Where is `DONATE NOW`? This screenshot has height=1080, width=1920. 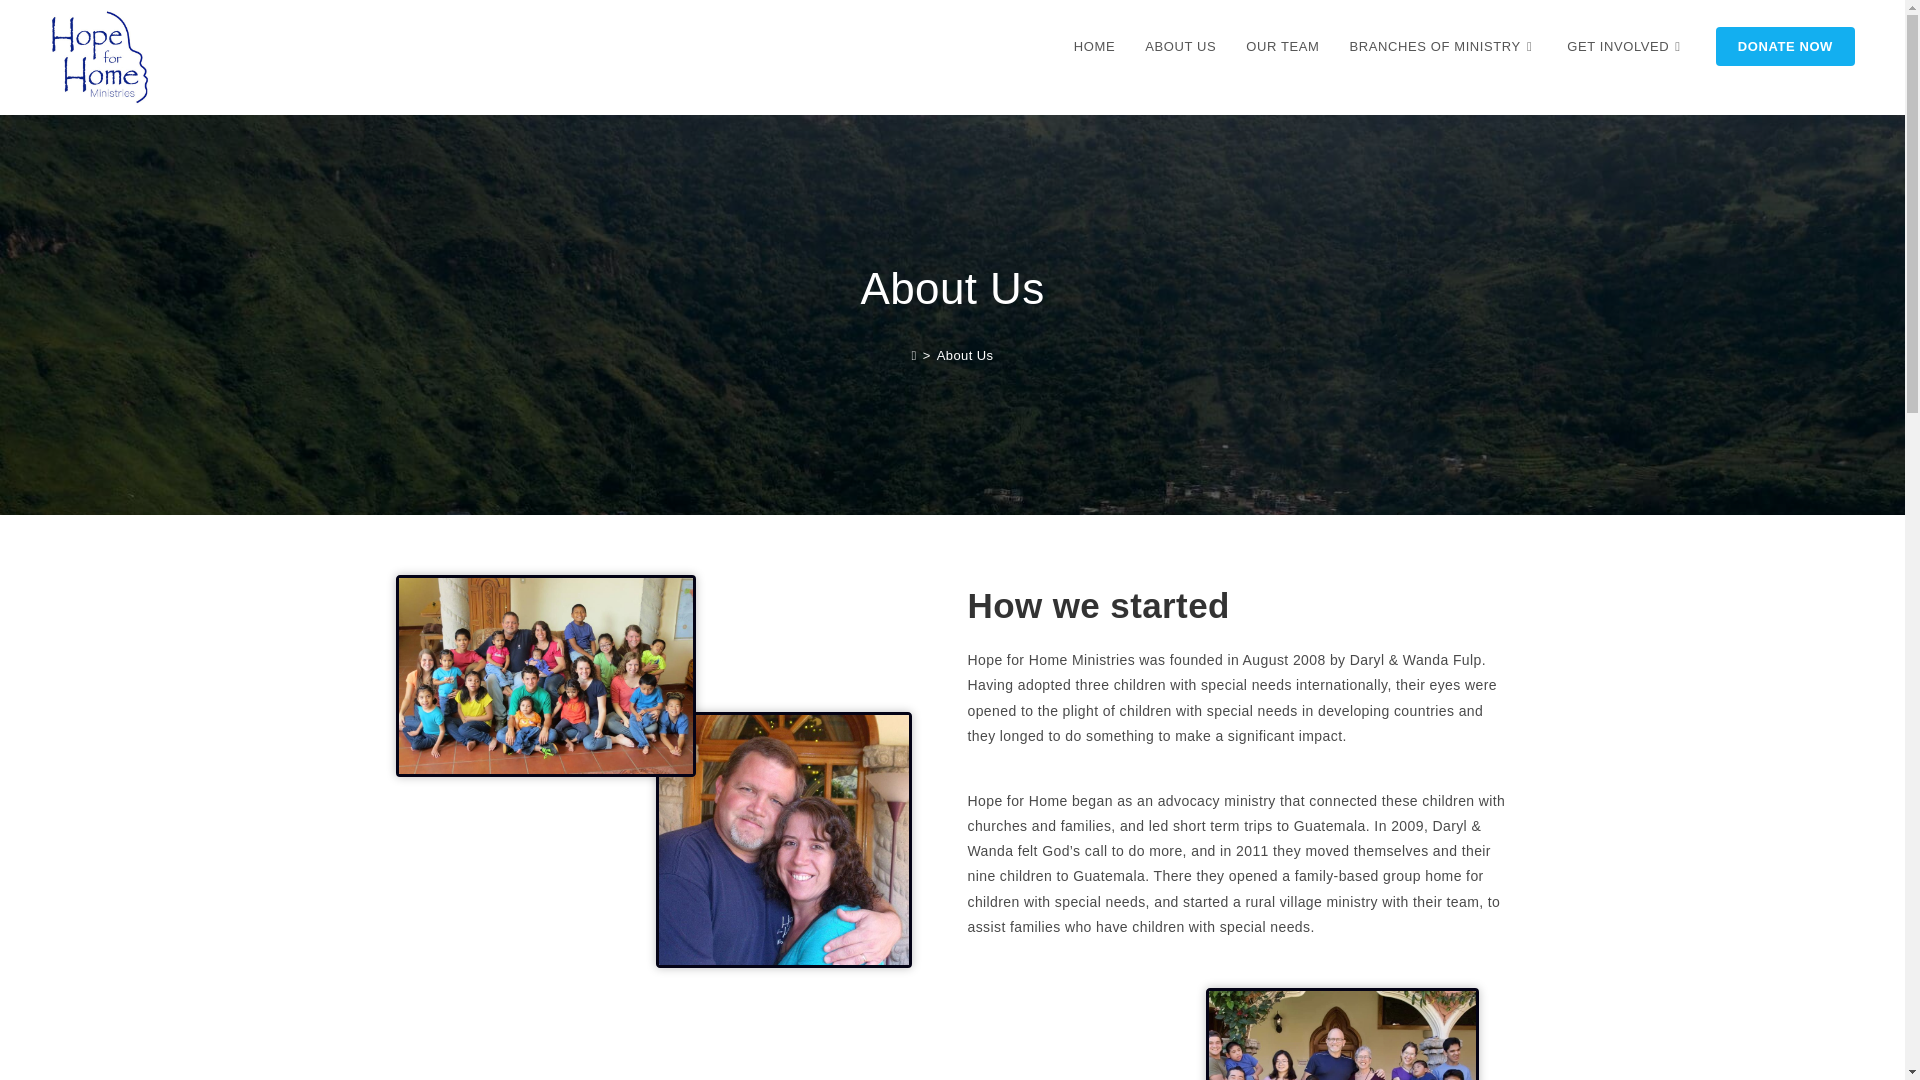 DONATE NOW is located at coordinates (1786, 46).